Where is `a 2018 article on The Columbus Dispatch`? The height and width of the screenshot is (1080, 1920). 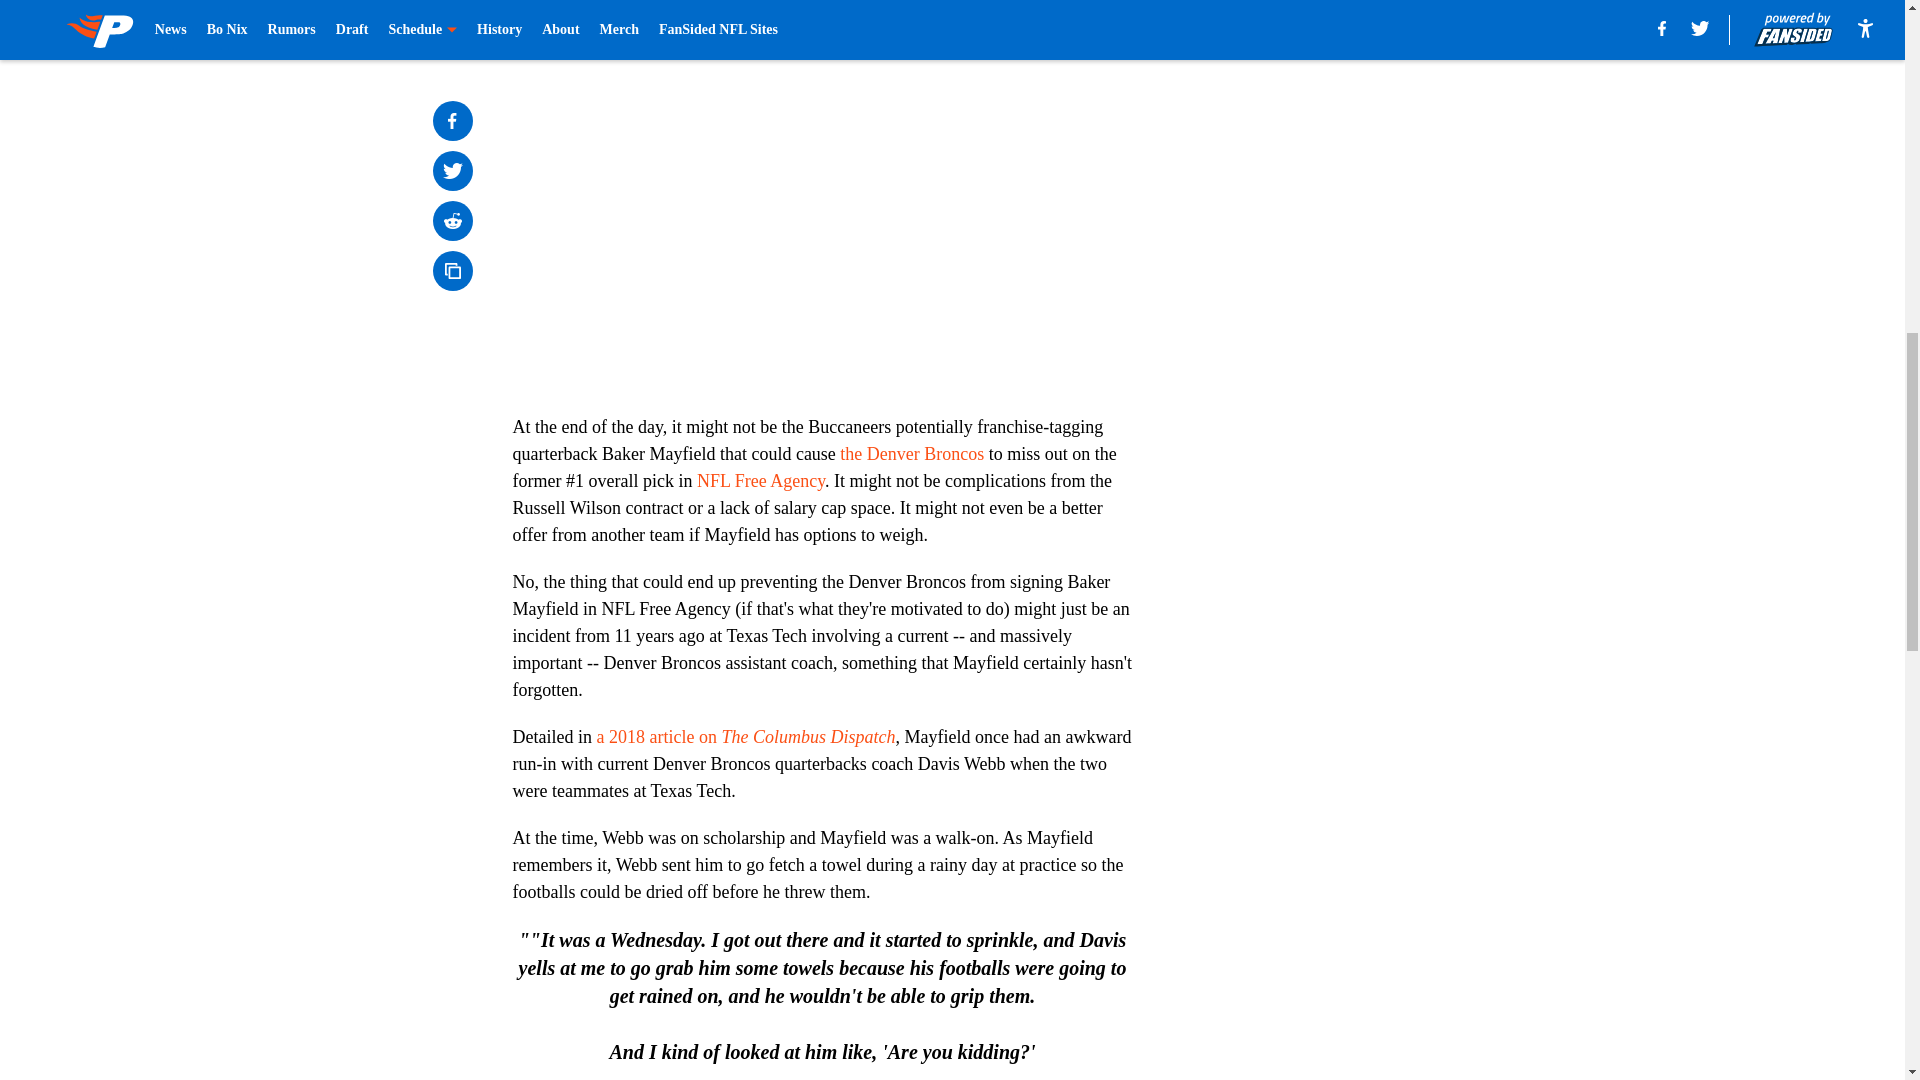
a 2018 article on The Columbus Dispatch is located at coordinates (744, 736).